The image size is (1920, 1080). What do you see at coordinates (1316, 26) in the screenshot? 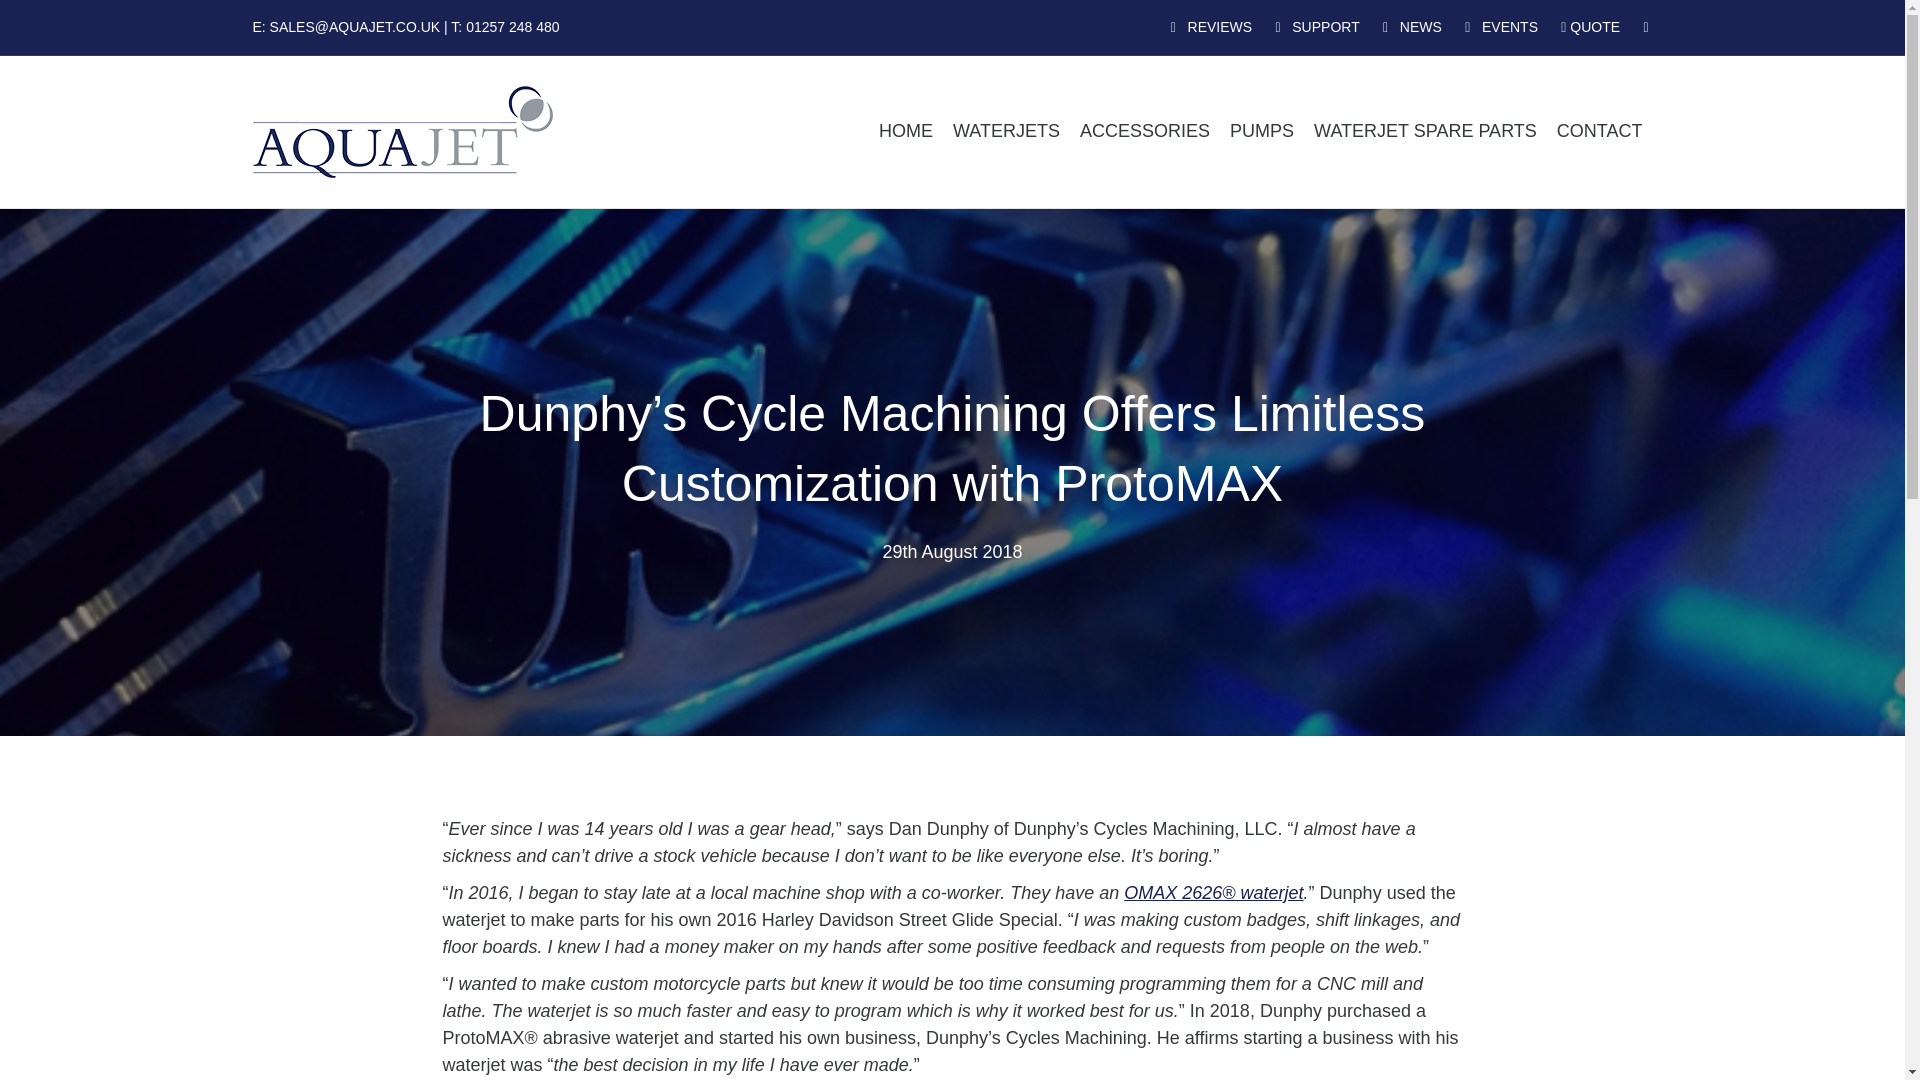
I see `   SUPPORT` at bounding box center [1316, 26].